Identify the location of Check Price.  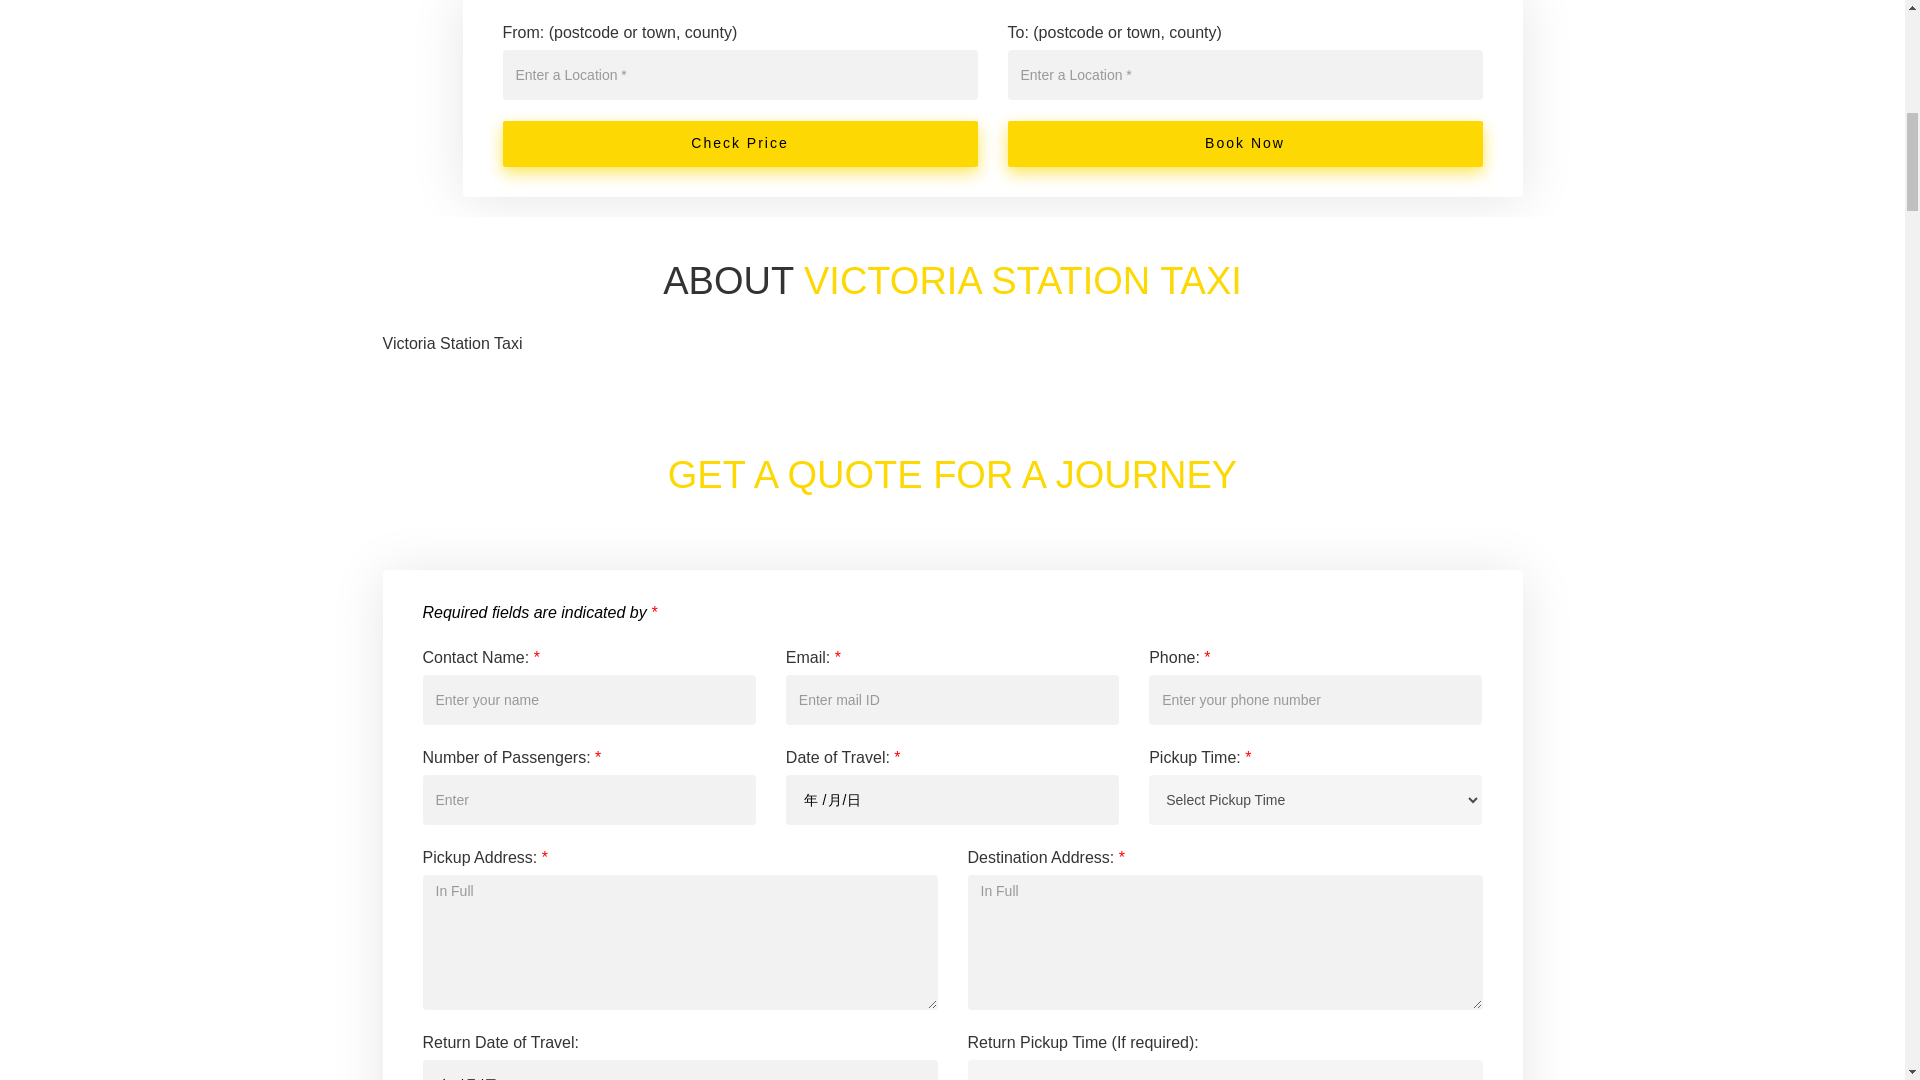
(739, 144).